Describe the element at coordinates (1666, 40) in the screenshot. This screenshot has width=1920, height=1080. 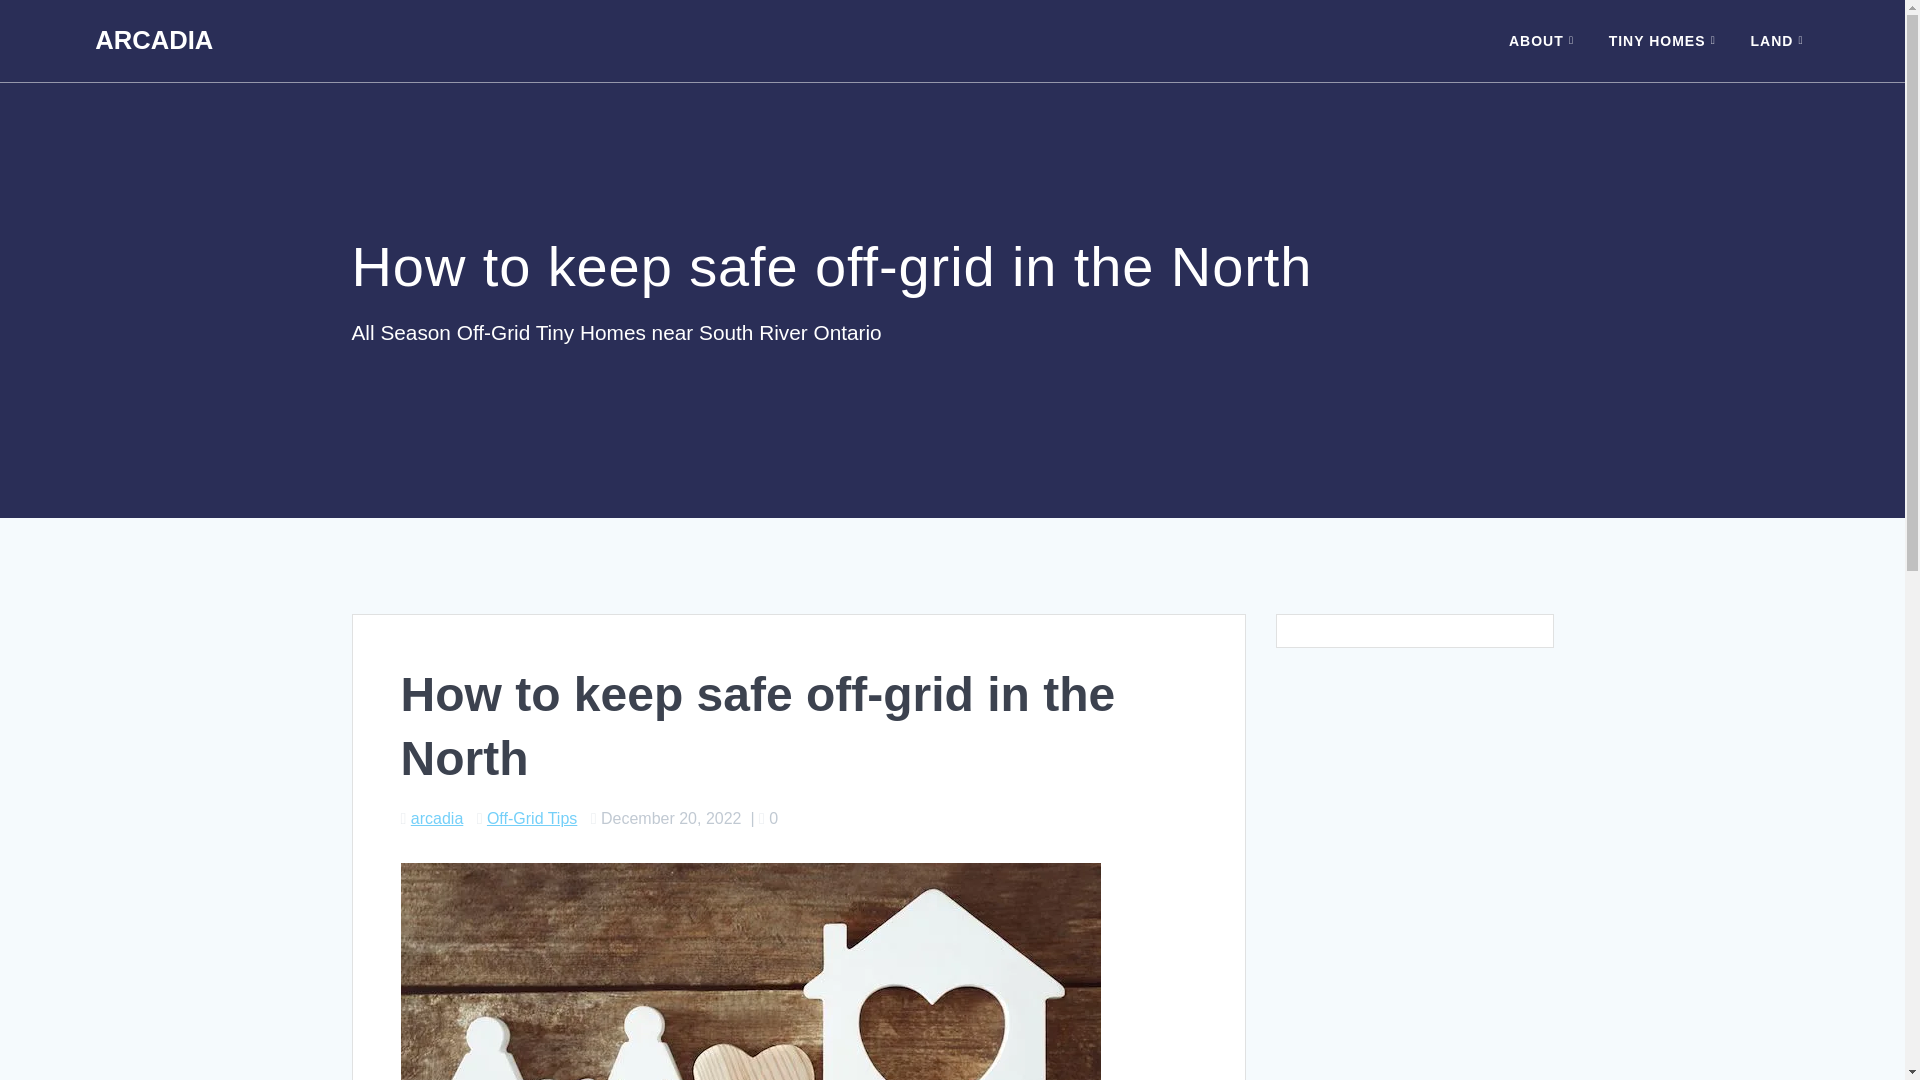
I see `TINY HOMES` at that location.